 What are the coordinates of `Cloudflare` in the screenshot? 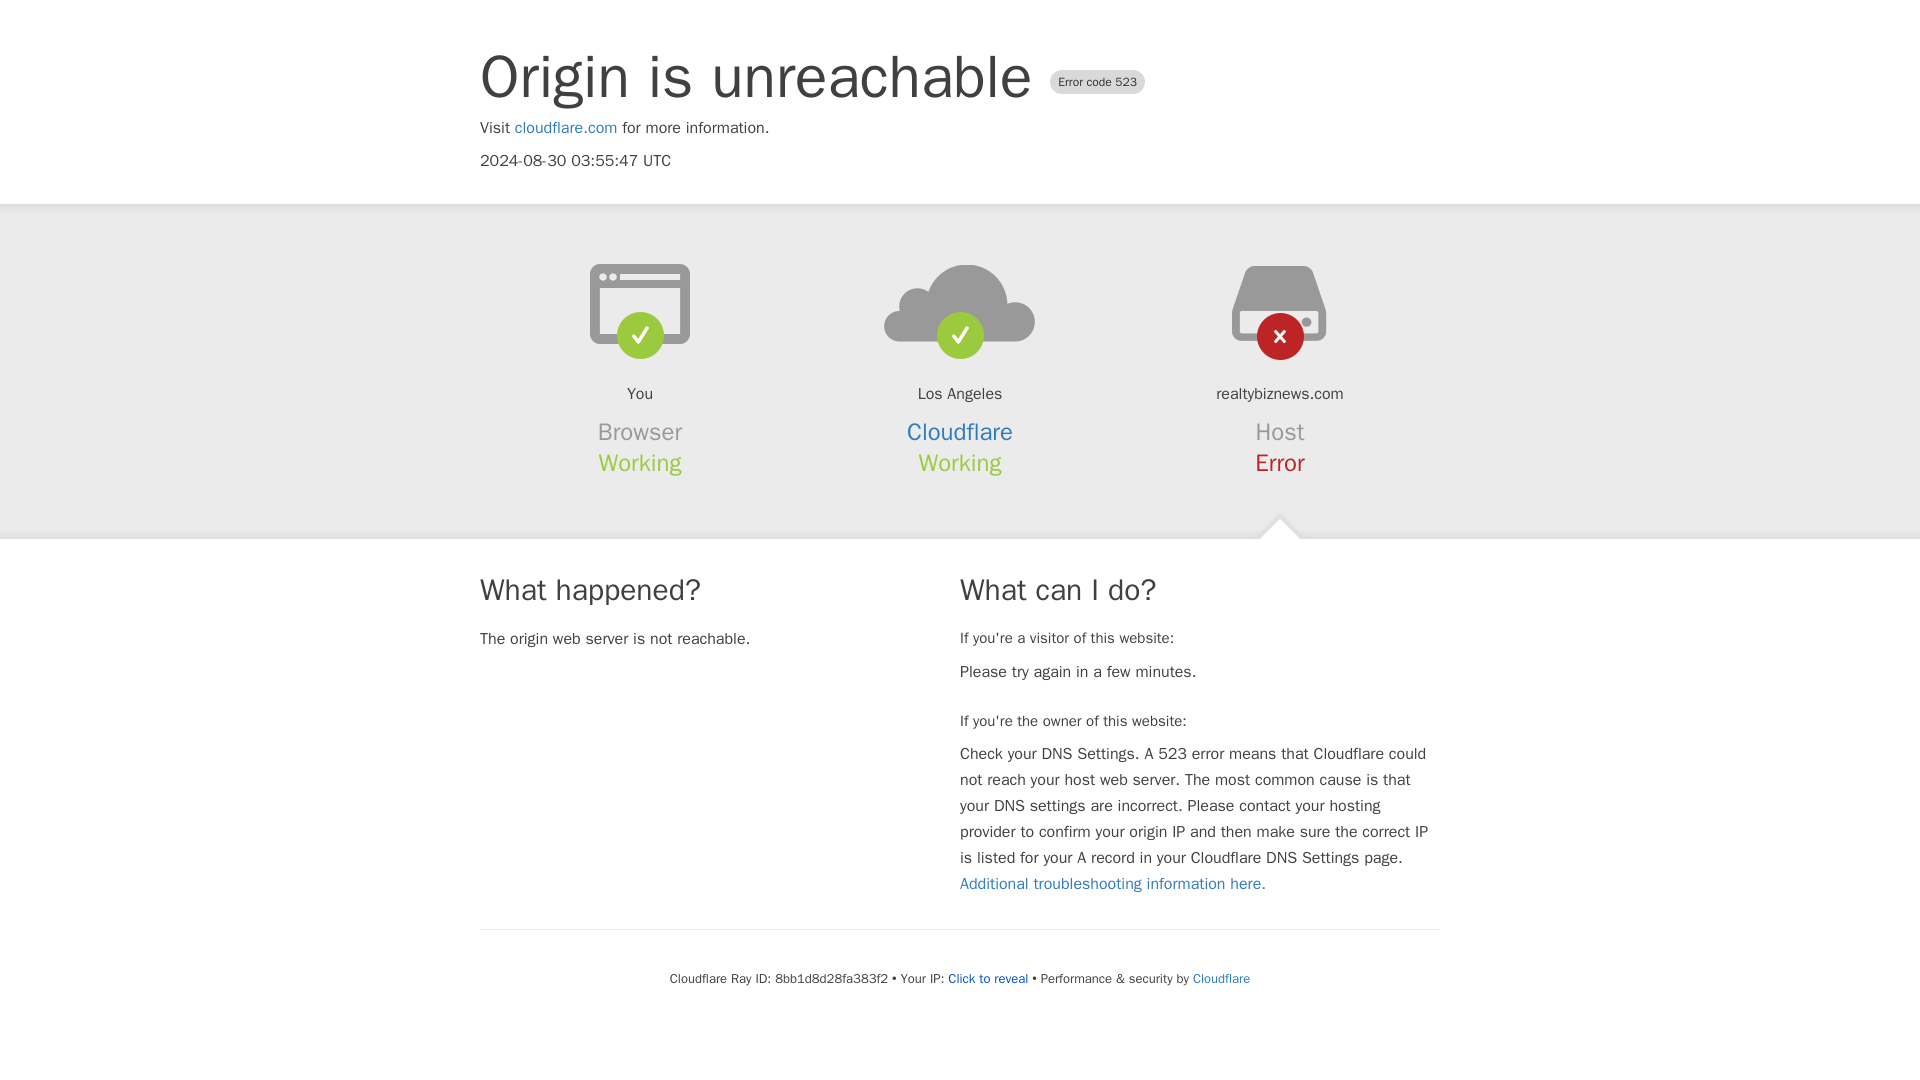 It's located at (960, 432).